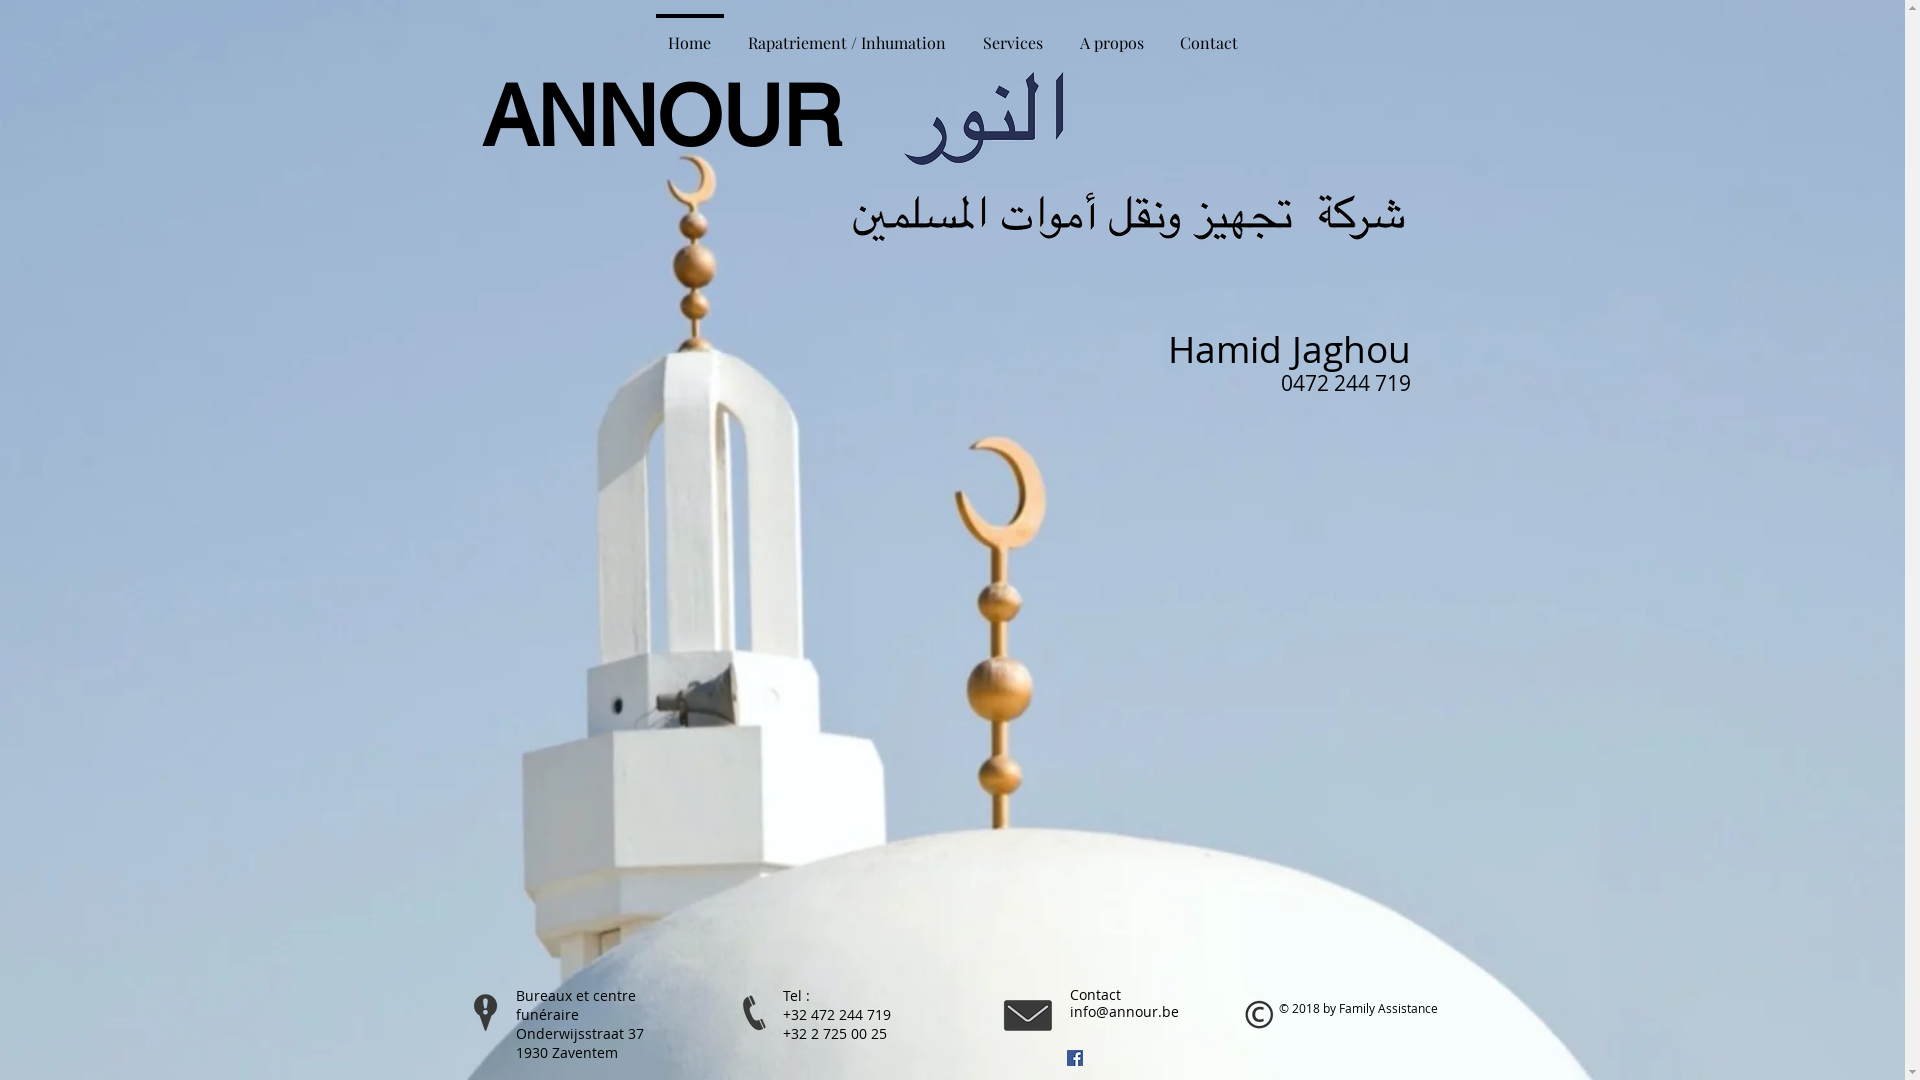 This screenshot has height=1080, width=1920. I want to click on A propos, so click(1112, 34).